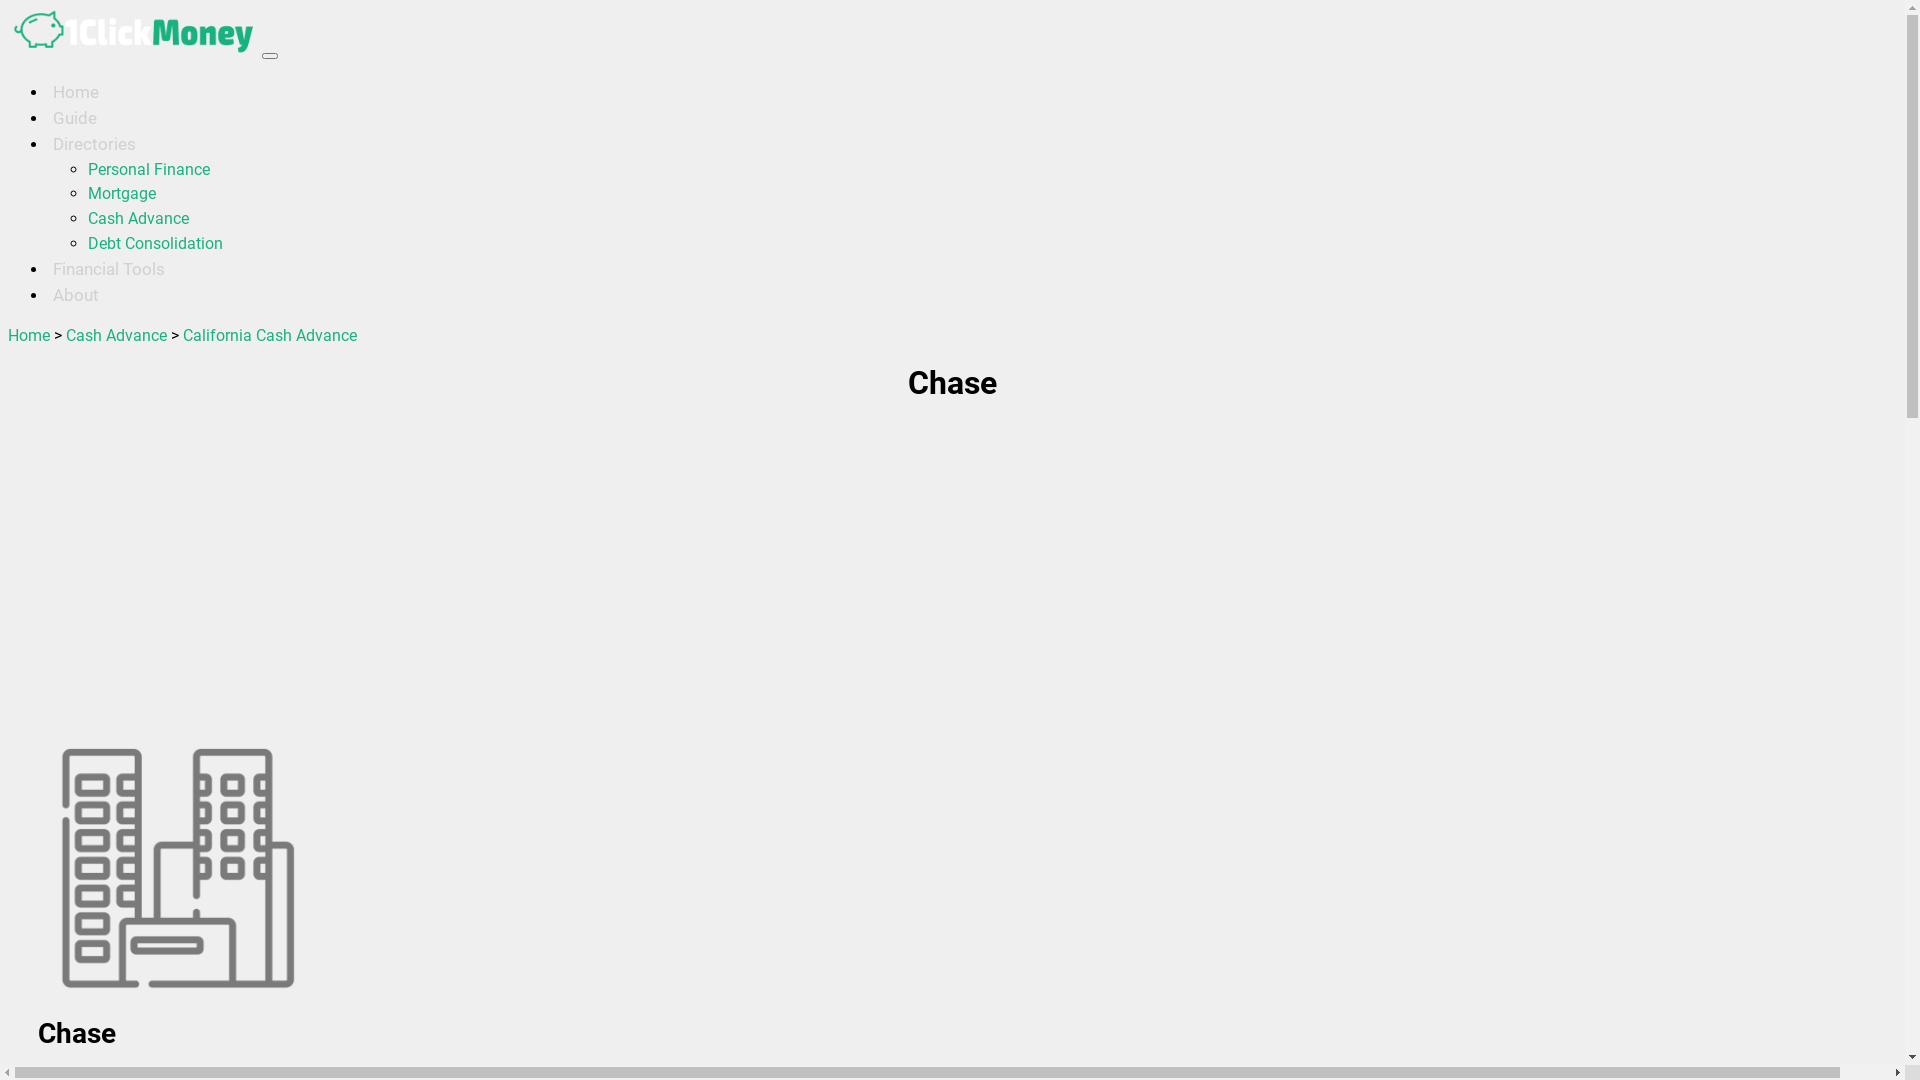 This screenshot has height=1080, width=1920. What do you see at coordinates (608, 575) in the screenshot?
I see `Advertisement` at bounding box center [608, 575].